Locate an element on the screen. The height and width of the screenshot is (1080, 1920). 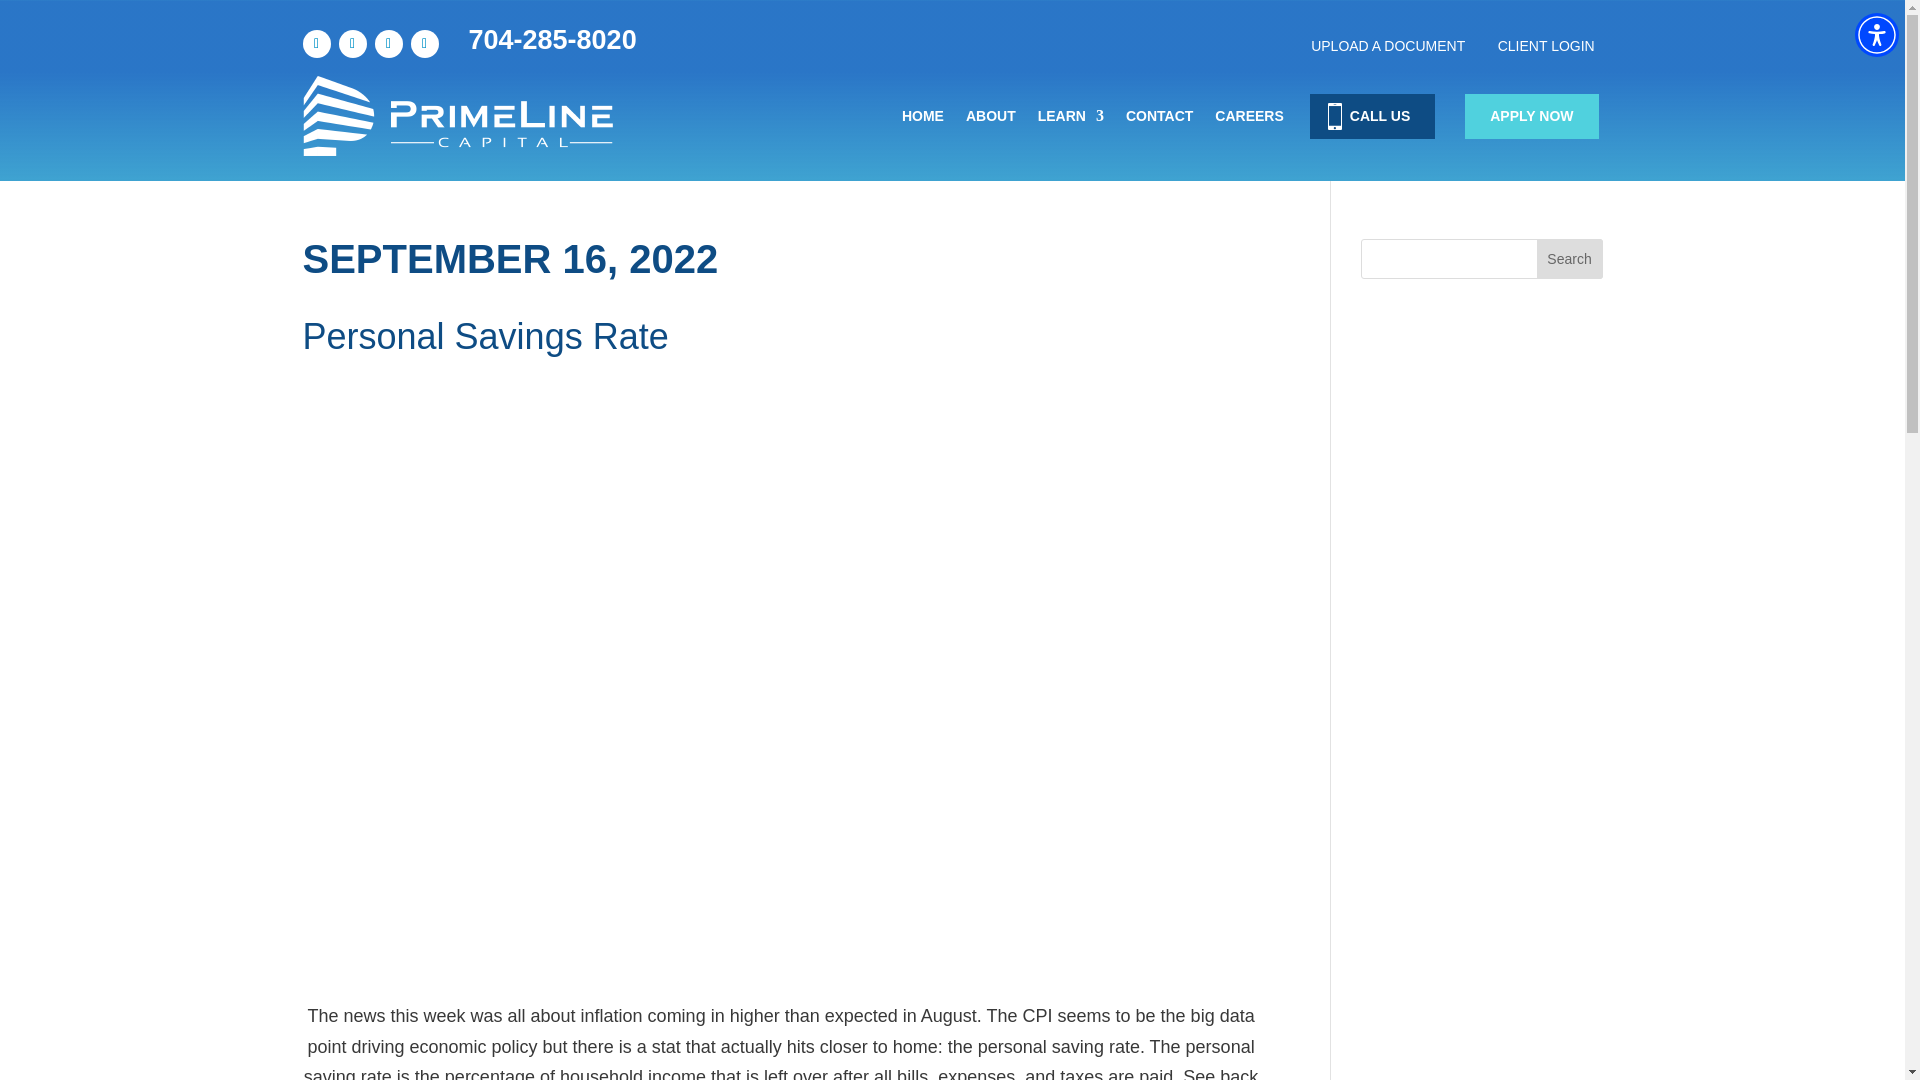
Accessibility Menu is located at coordinates (1876, 34).